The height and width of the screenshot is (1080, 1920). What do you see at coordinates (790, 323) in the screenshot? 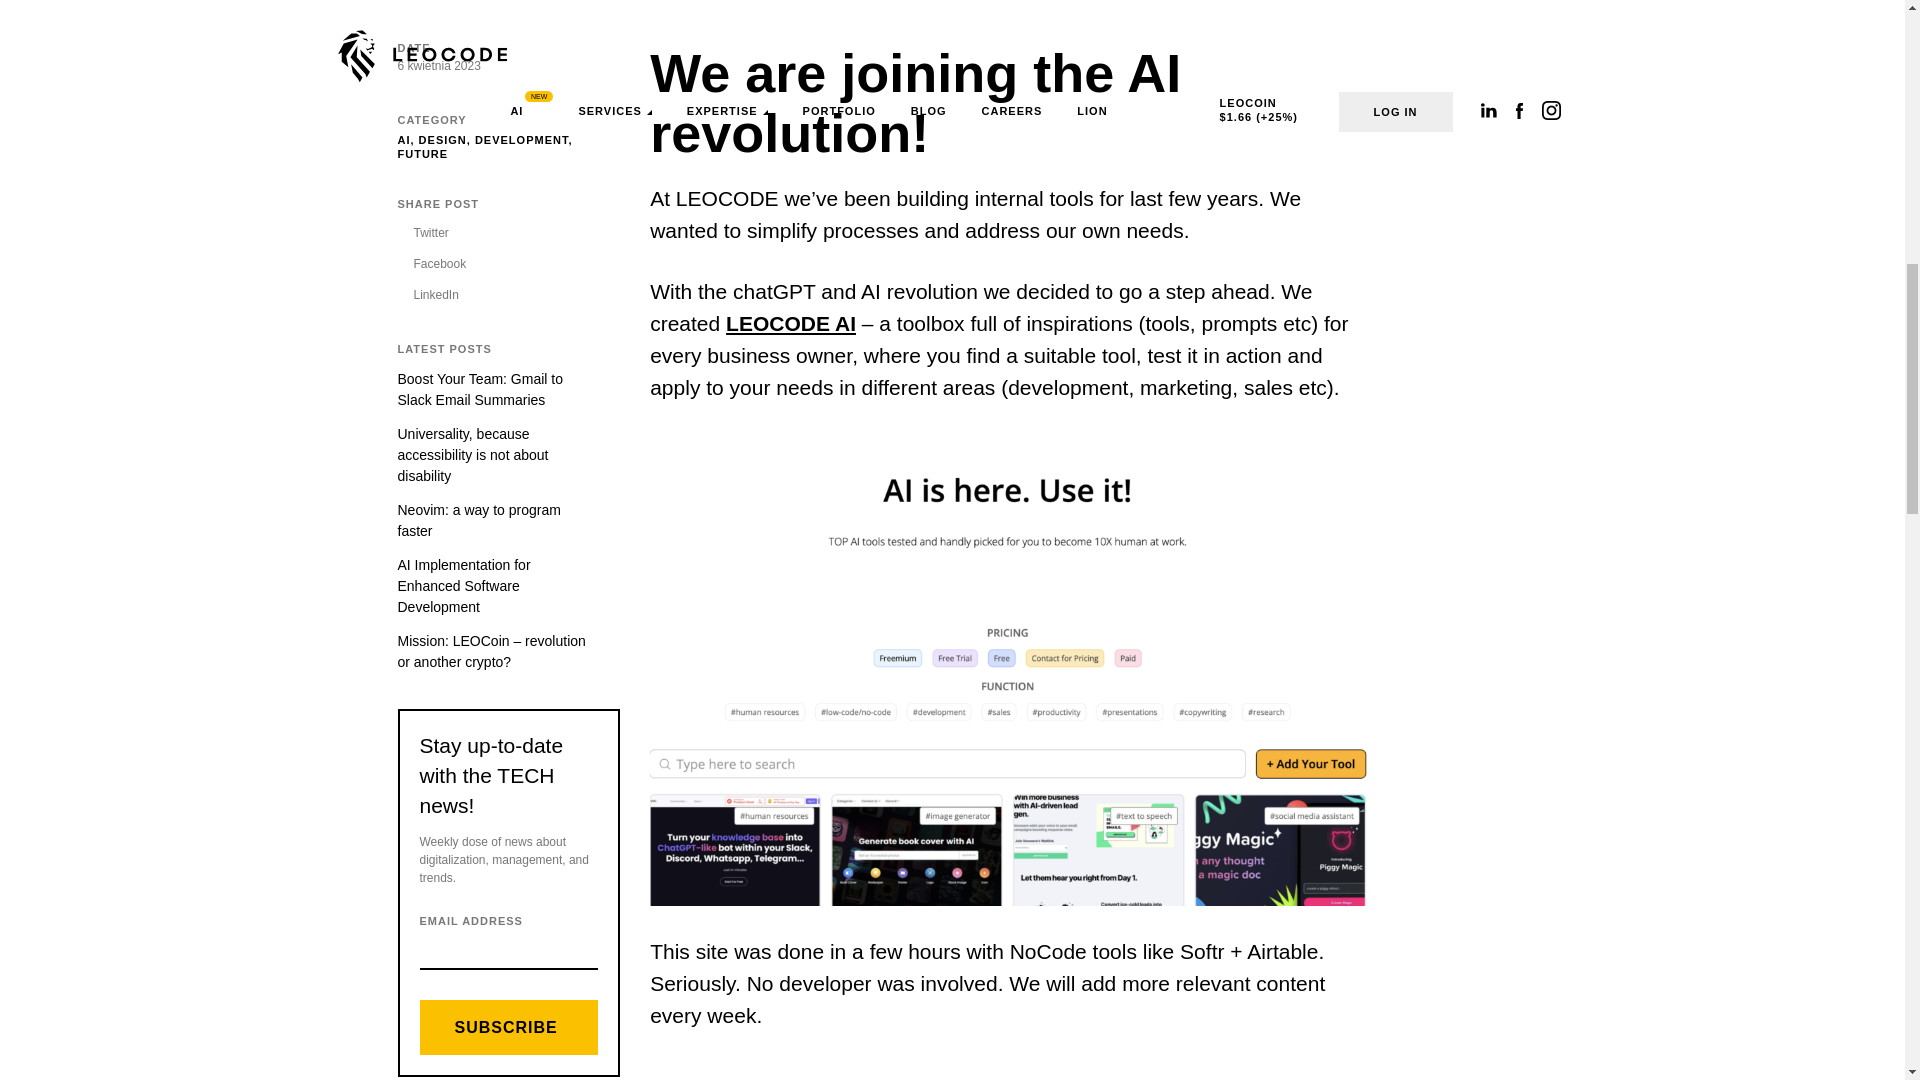
I see `LEOCODE AI` at bounding box center [790, 323].